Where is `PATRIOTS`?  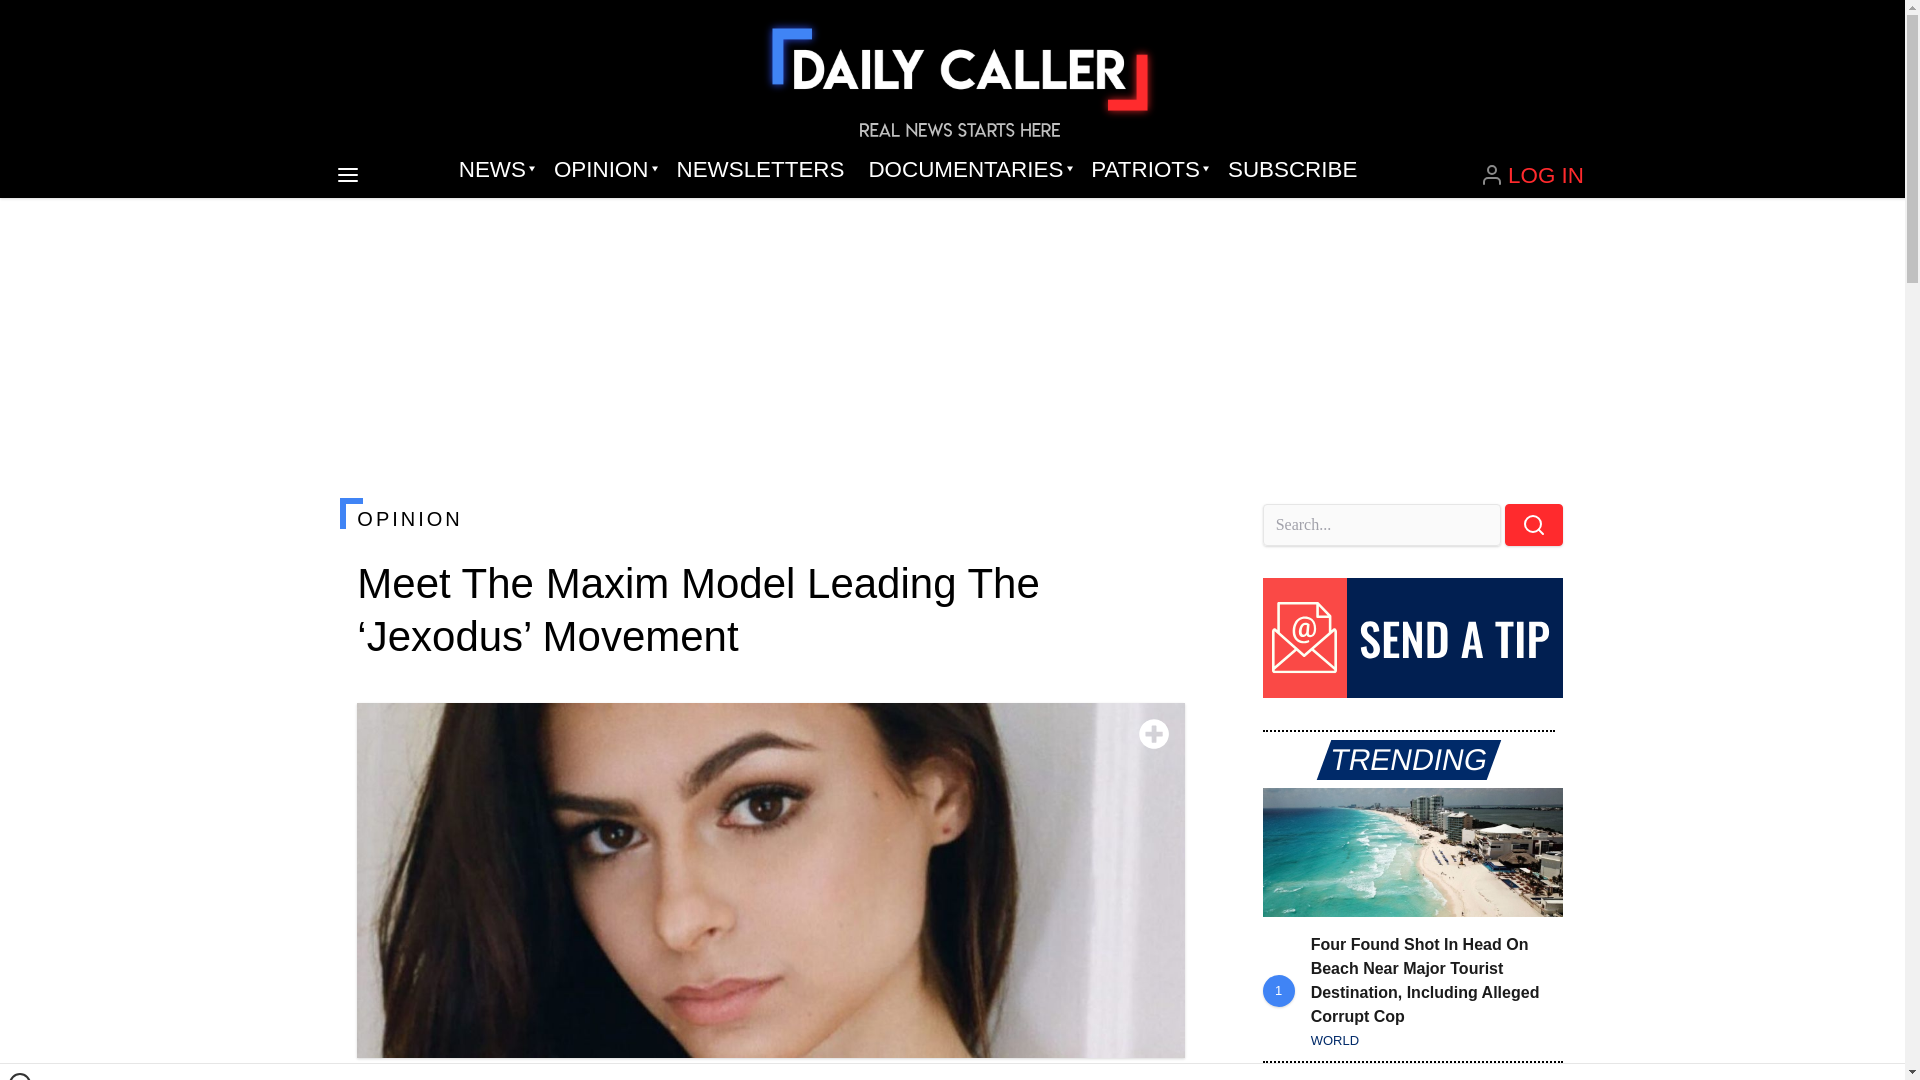
PATRIOTS is located at coordinates (1147, 170).